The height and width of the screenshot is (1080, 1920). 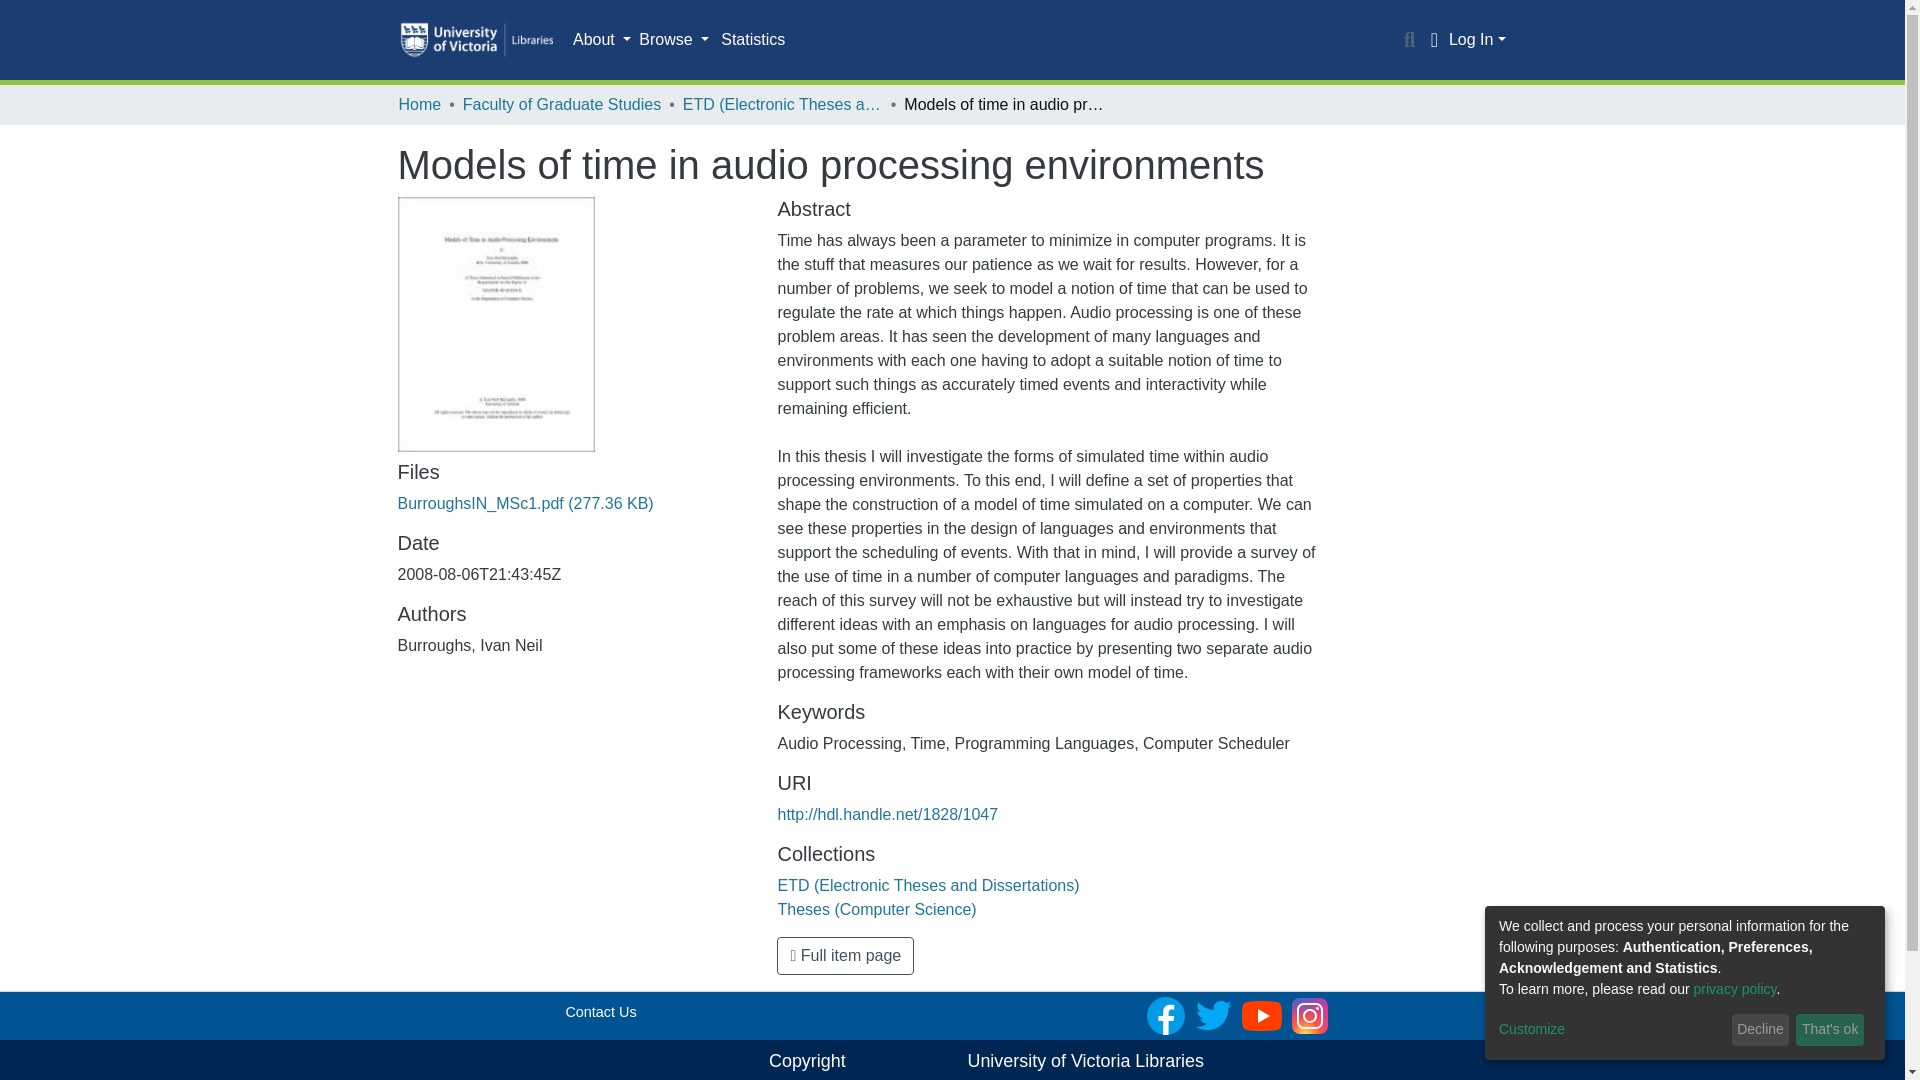 I want to click on Search, so click(x=1410, y=40).